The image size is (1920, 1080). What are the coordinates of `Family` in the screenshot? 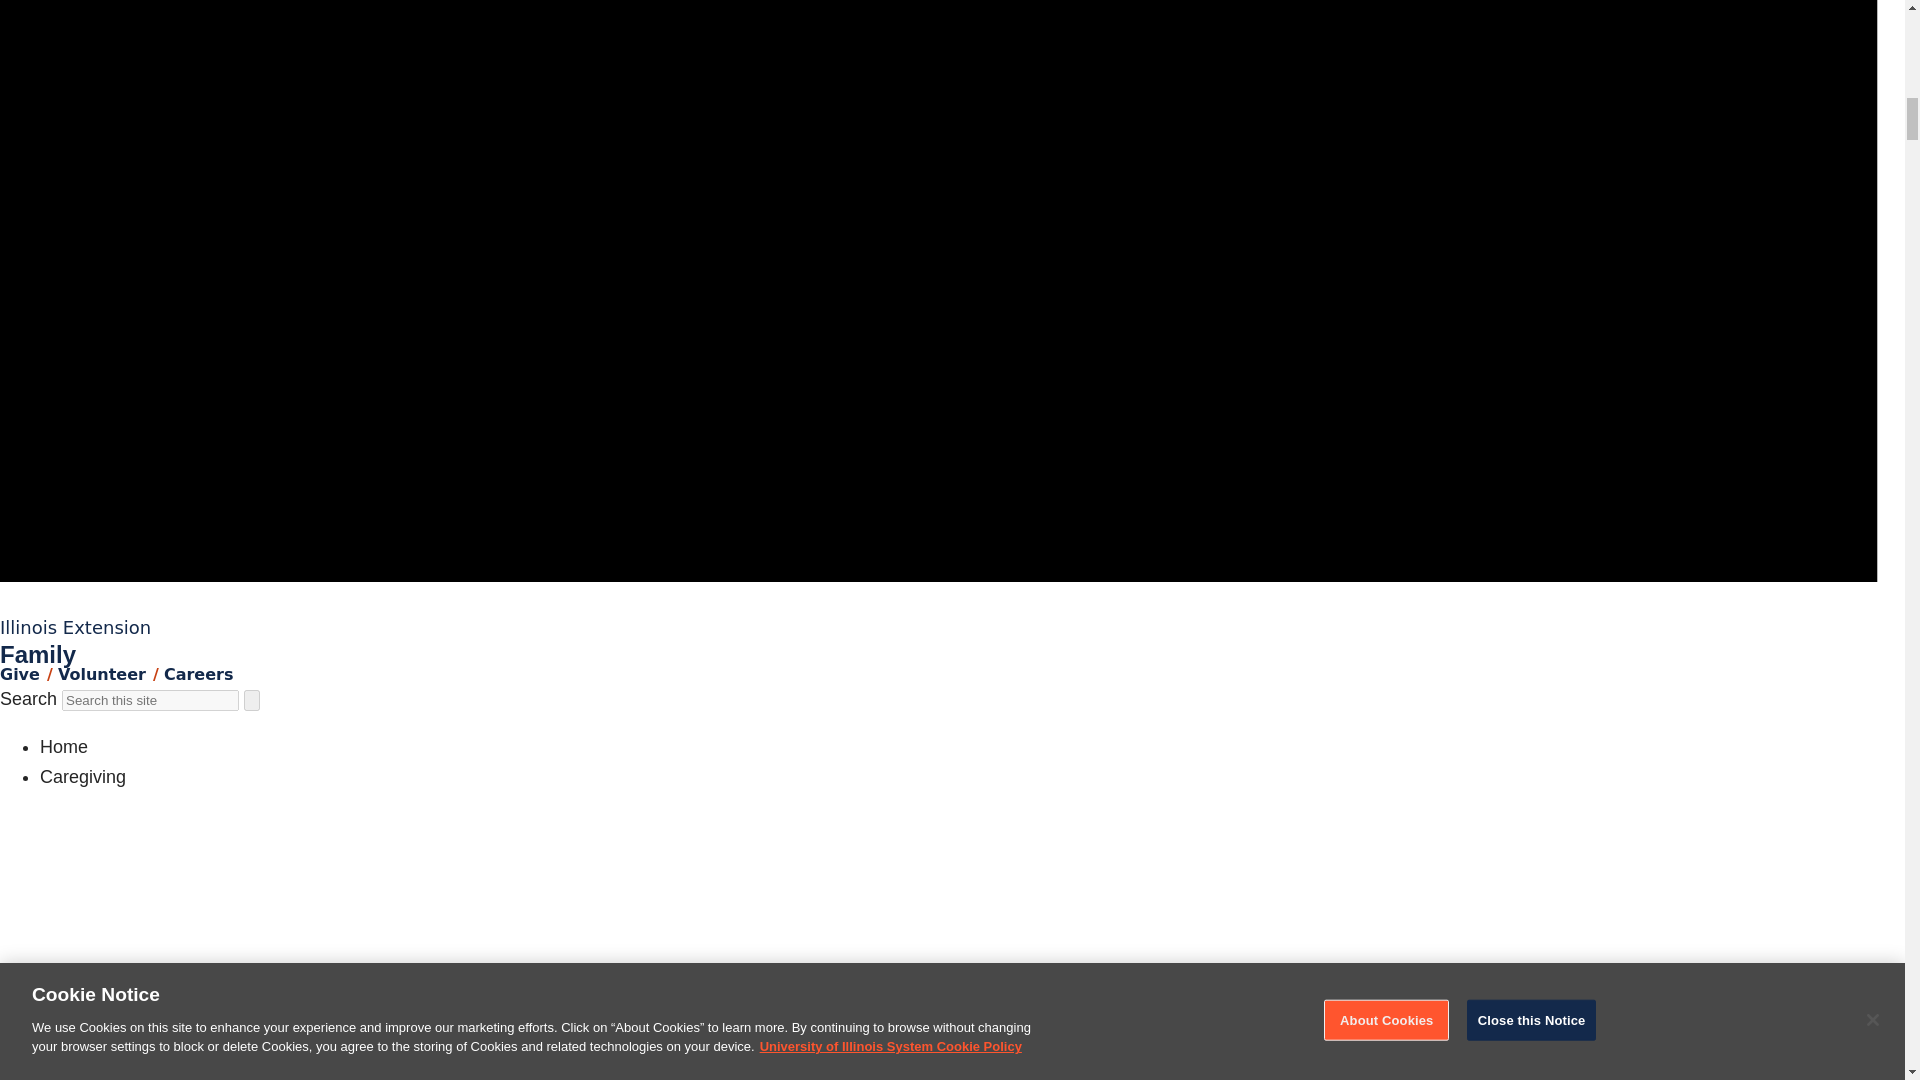 It's located at (38, 654).